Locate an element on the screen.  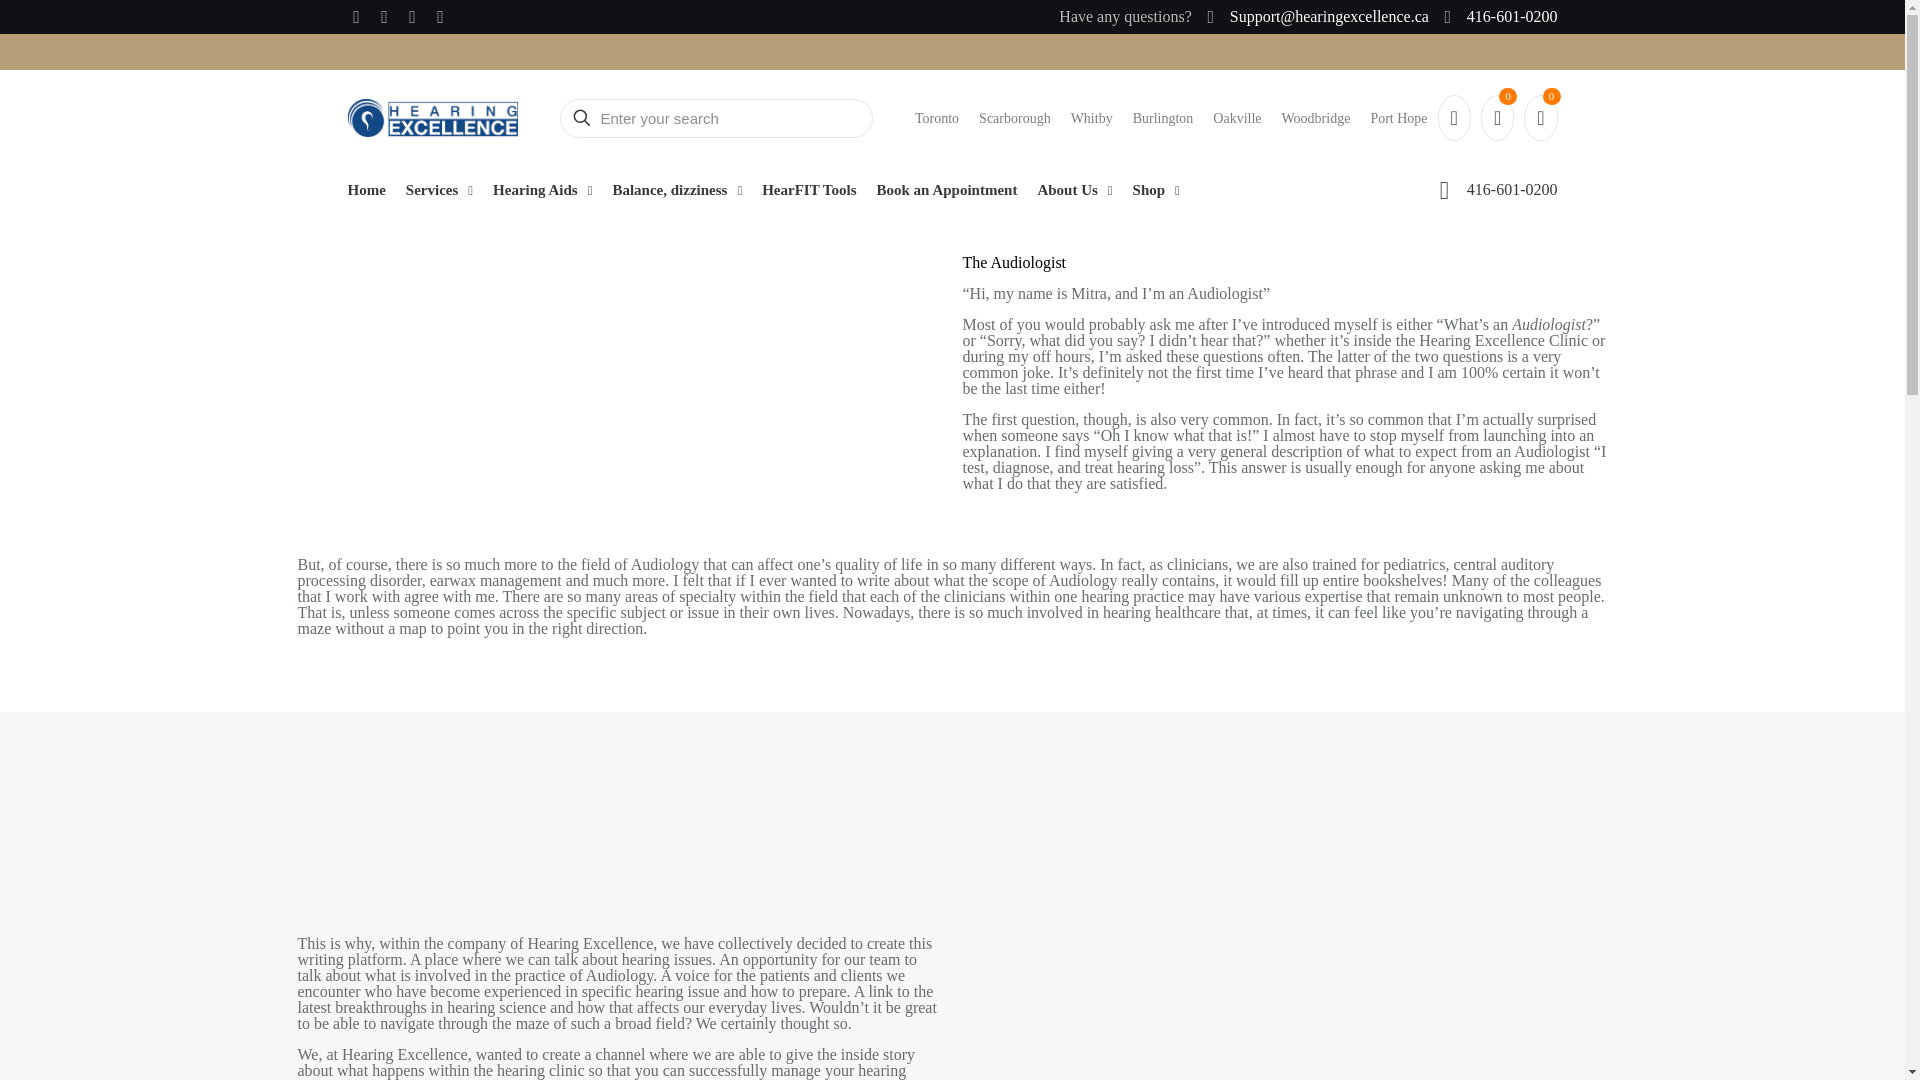
Scarborough is located at coordinates (1014, 118).